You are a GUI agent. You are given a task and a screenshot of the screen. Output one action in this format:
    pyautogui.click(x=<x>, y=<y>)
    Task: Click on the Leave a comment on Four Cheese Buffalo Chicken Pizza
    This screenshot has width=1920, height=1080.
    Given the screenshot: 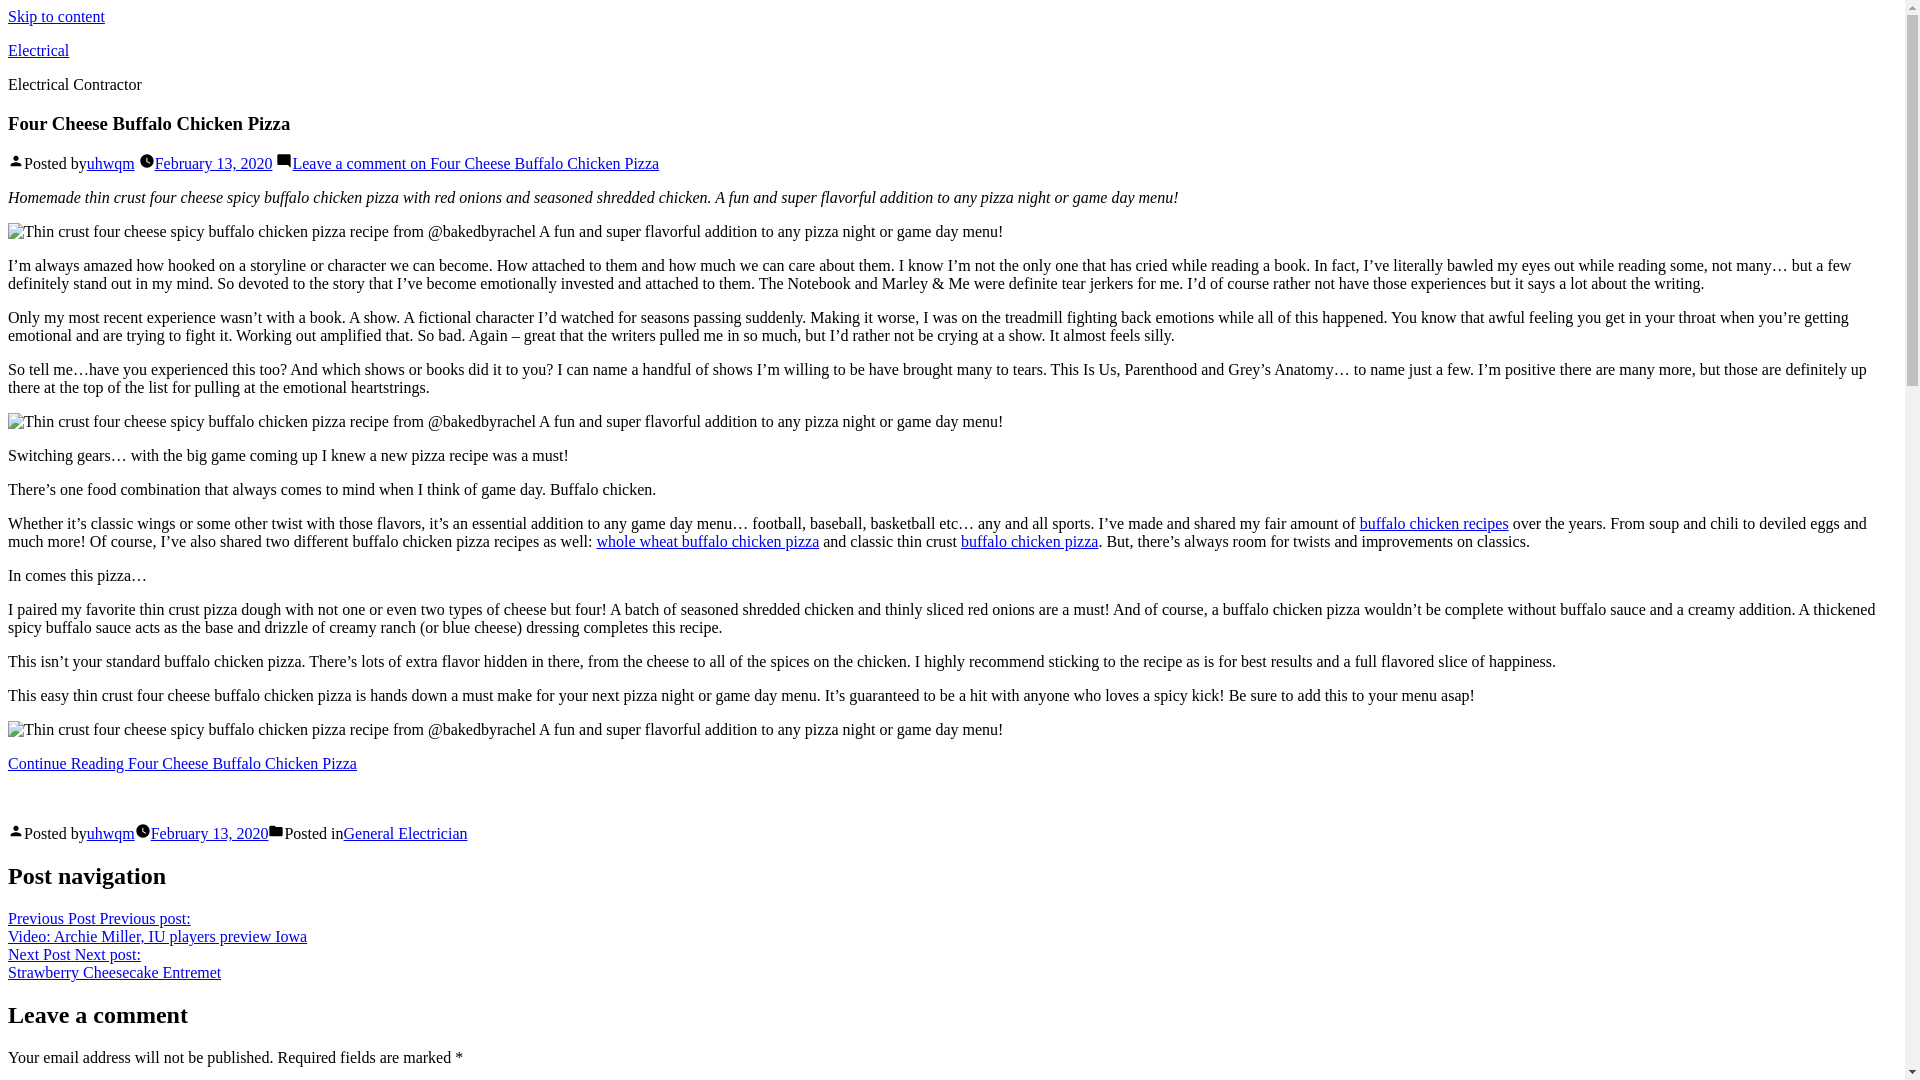 What is the action you would take?
    pyautogui.click(x=474, y=163)
    